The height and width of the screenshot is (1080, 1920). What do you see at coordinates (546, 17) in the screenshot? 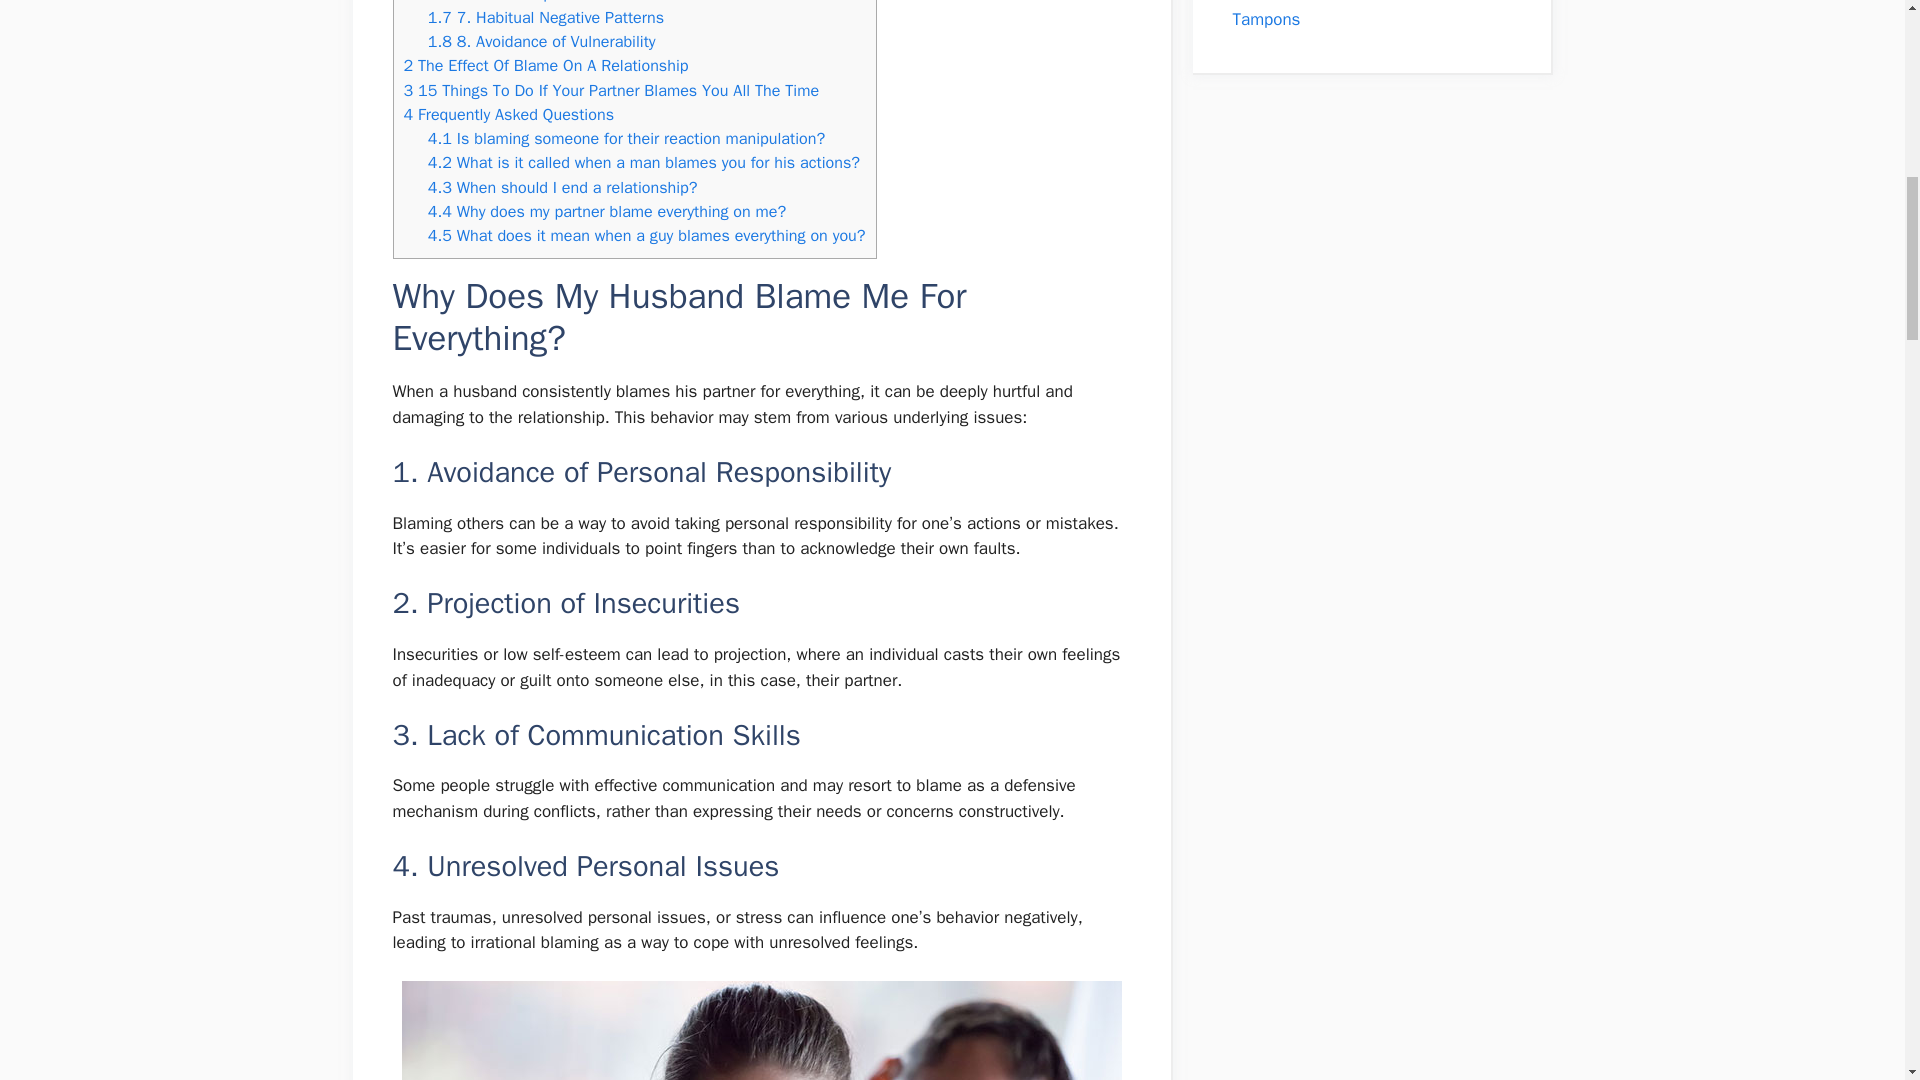
I see `1.7 7. Habitual Negative Patterns` at bounding box center [546, 17].